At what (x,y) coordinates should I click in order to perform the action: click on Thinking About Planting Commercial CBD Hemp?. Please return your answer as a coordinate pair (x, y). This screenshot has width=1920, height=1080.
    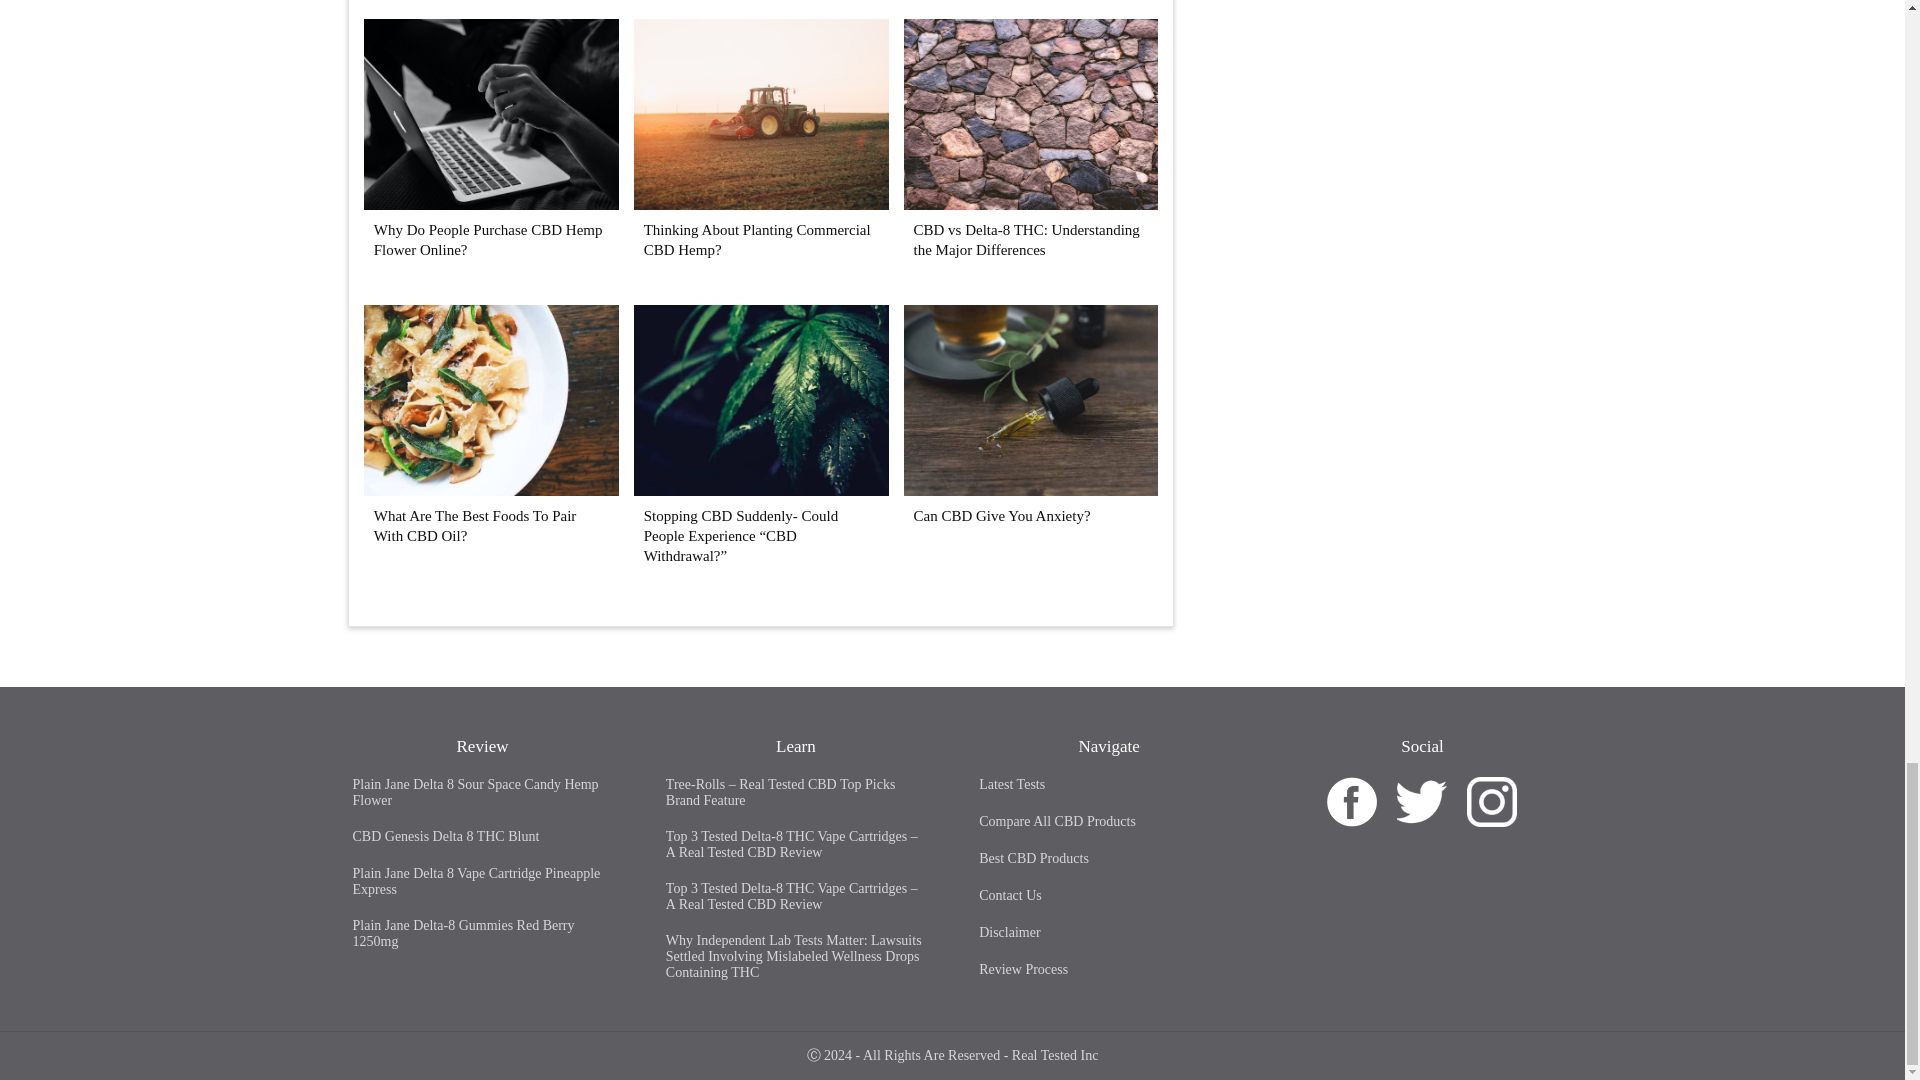
    Looking at the image, I should click on (757, 240).